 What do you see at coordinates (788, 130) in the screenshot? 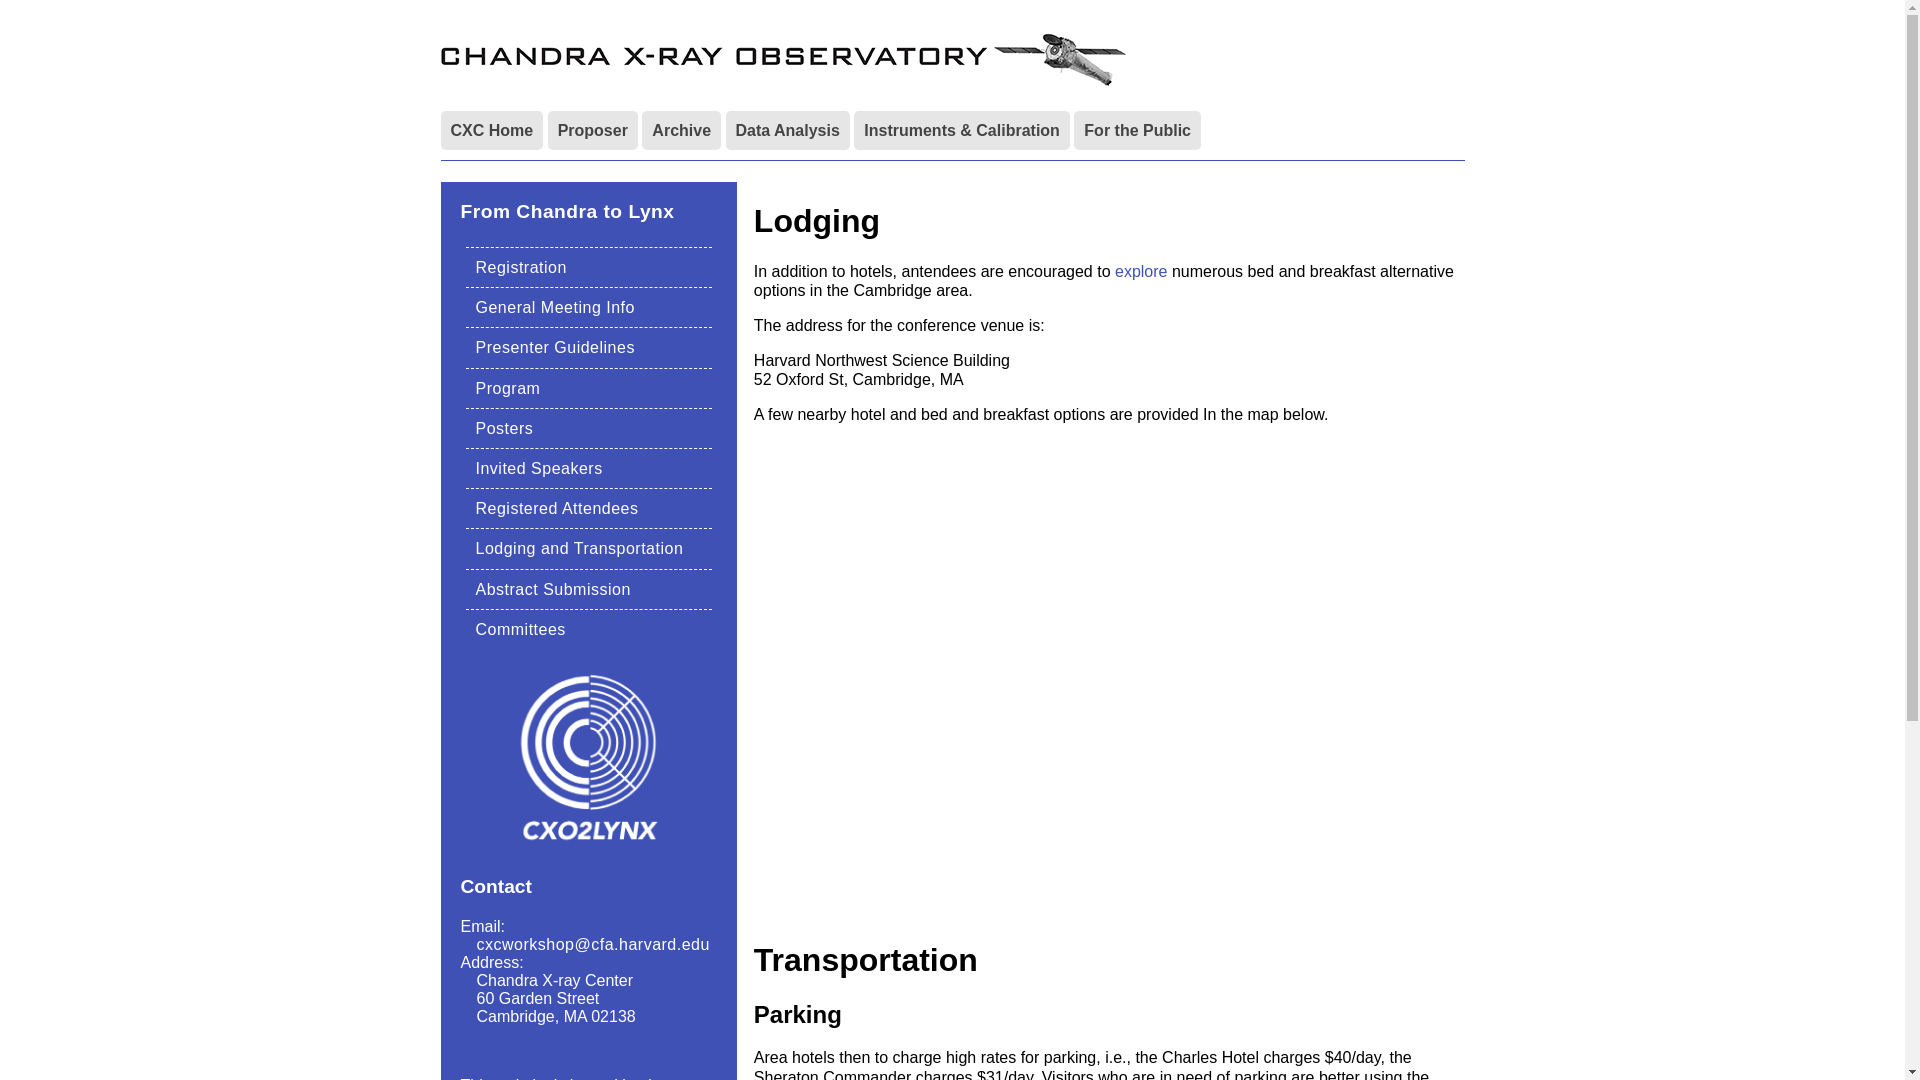
I see `Data Analysis` at bounding box center [788, 130].